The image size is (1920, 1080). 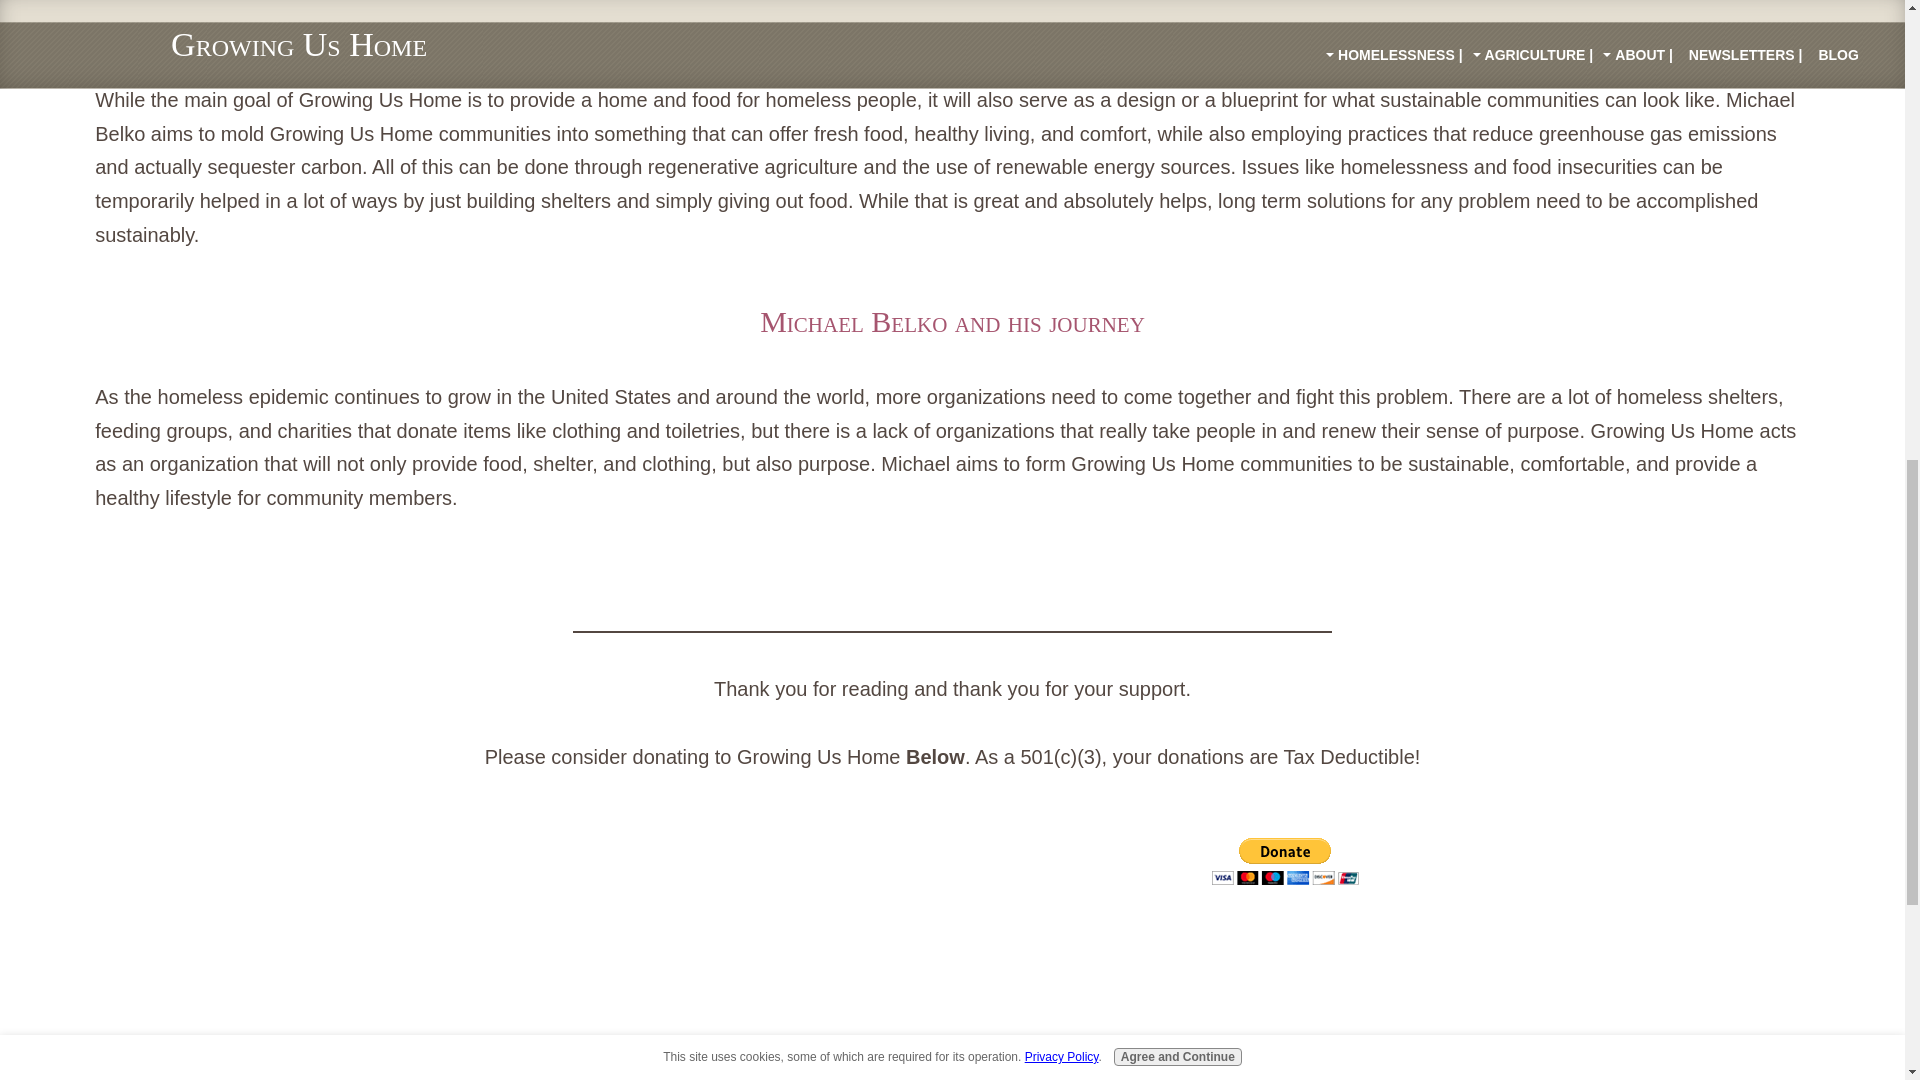 I want to click on PayPal - The safer, easier way to pay online!, so click(x=1285, y=861).